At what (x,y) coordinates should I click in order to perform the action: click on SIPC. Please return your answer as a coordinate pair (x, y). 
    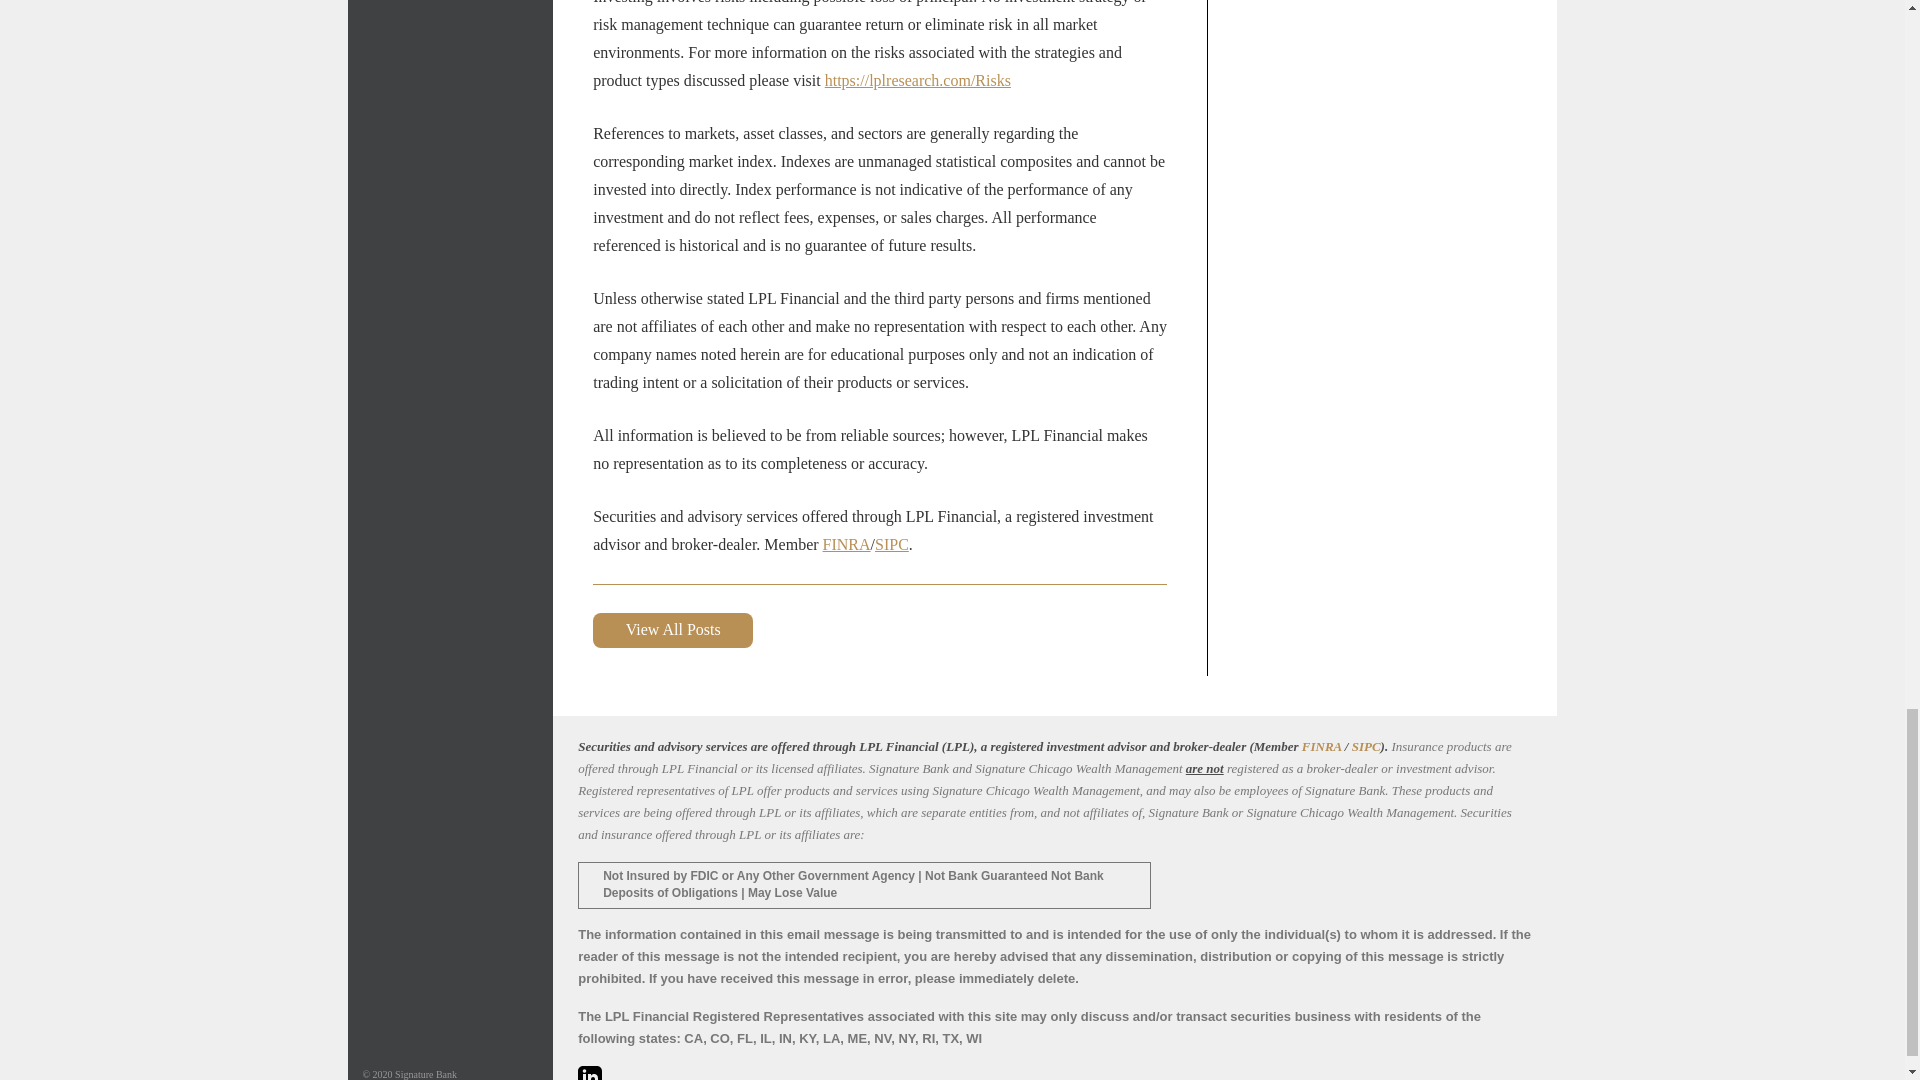
    Looking at the image, I should click on (892, 544).